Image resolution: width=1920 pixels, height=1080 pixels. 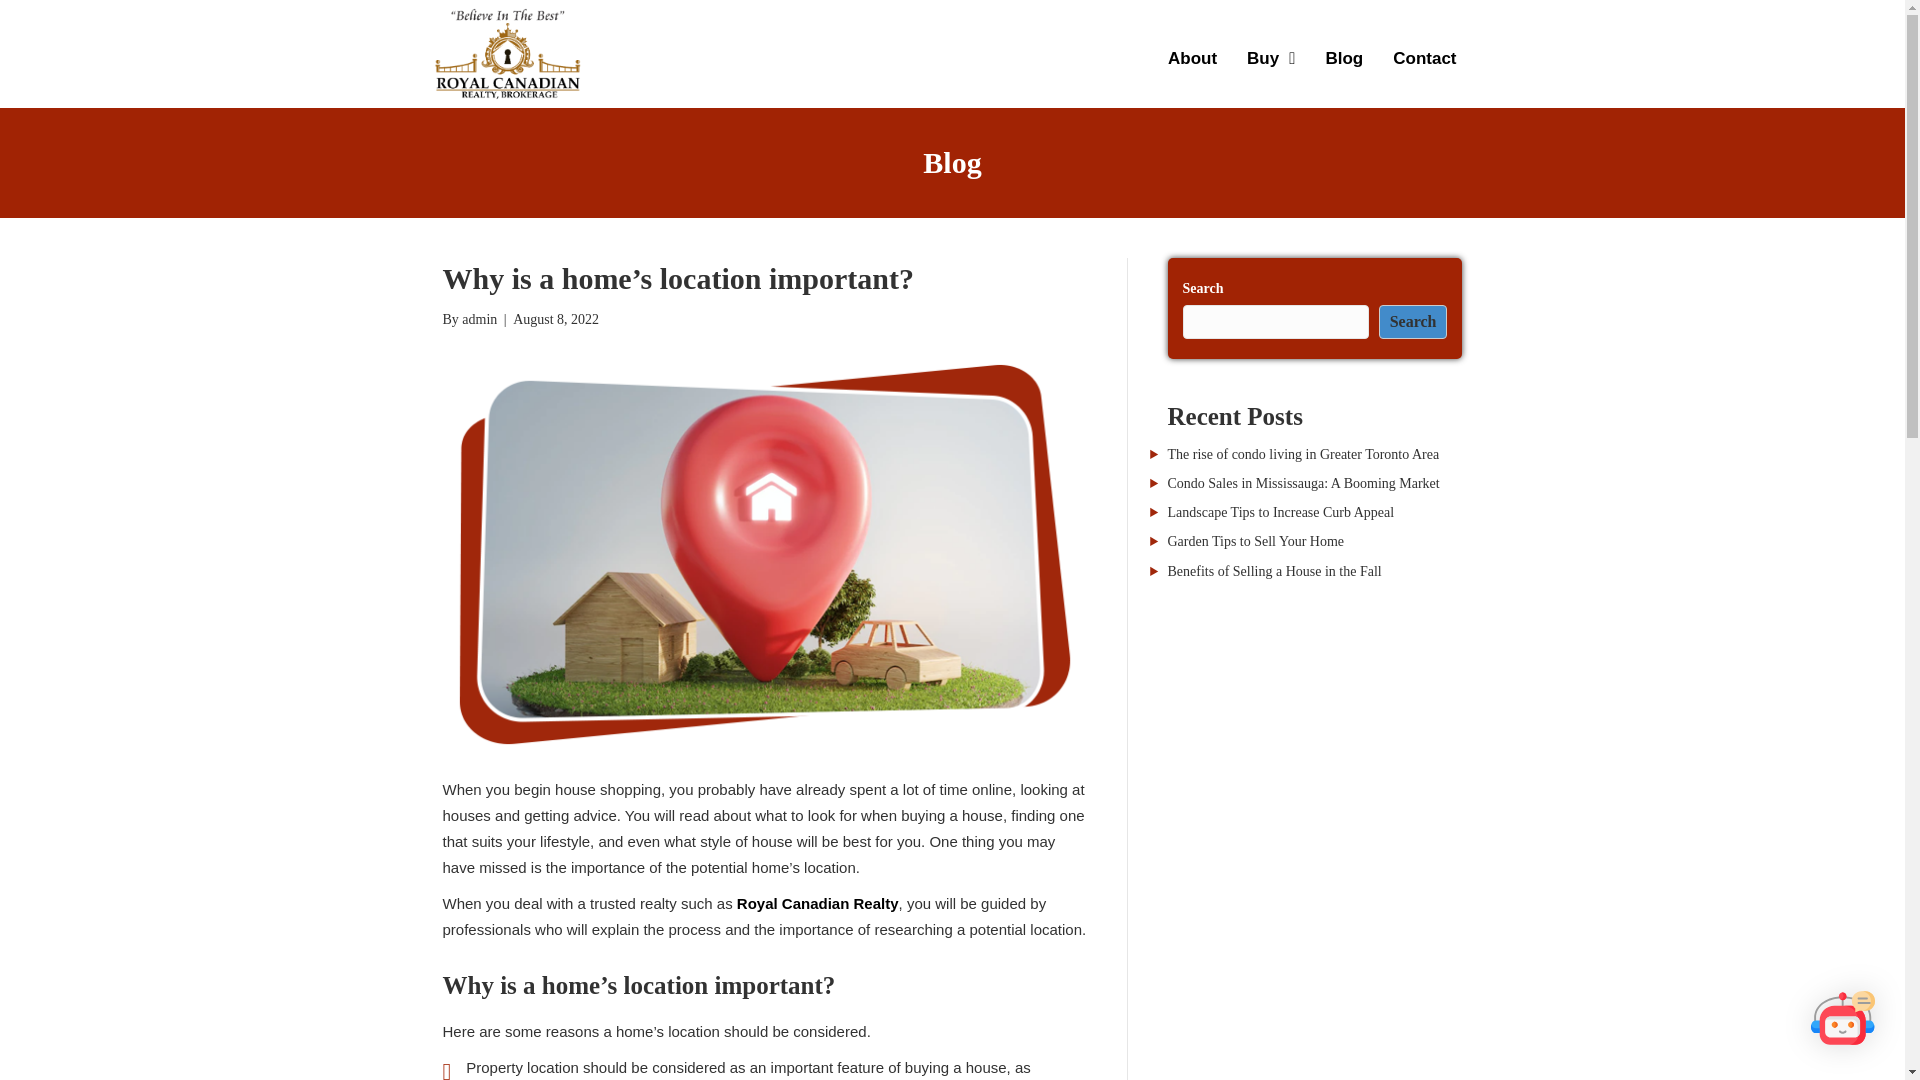 I want to click on admin, so click(x=480, y=320).